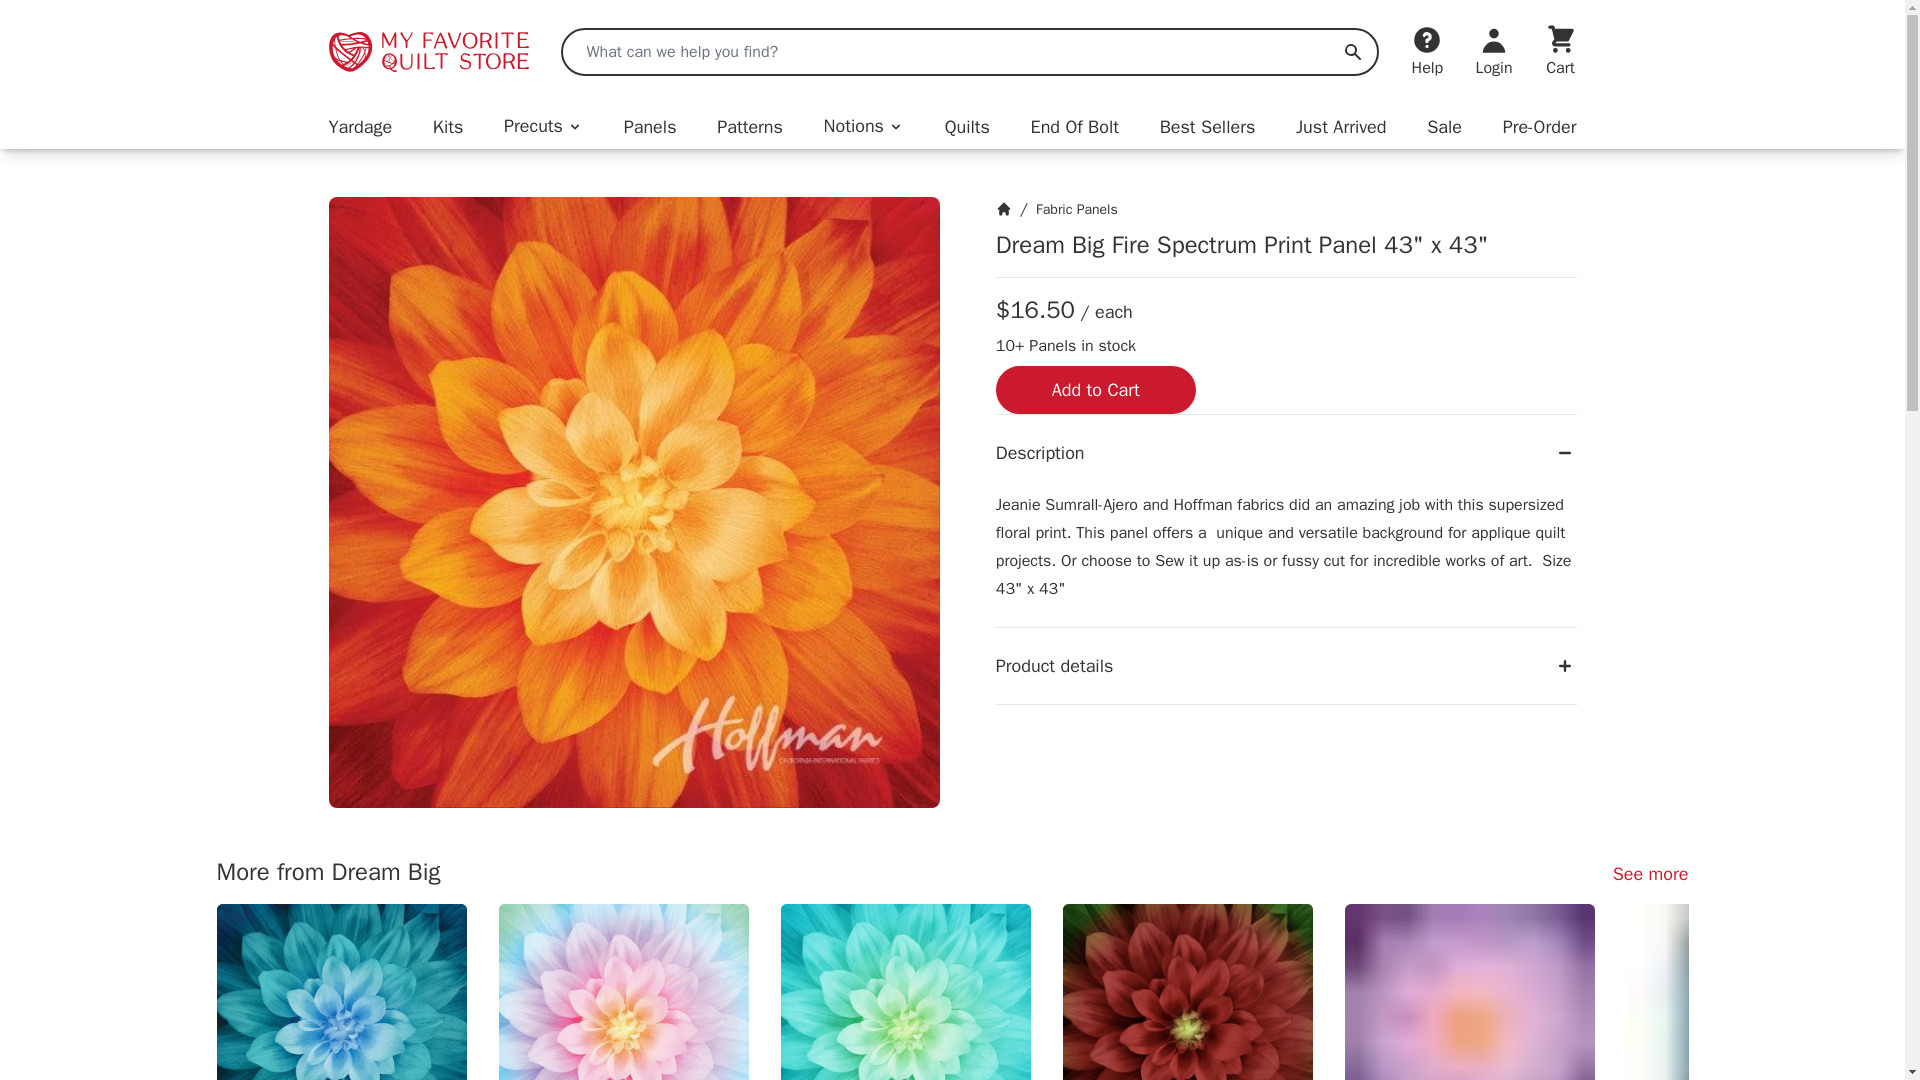  Describe the element at coordinates (1076, 208) in the screenshot. I see `Fabric Panels` at that location.